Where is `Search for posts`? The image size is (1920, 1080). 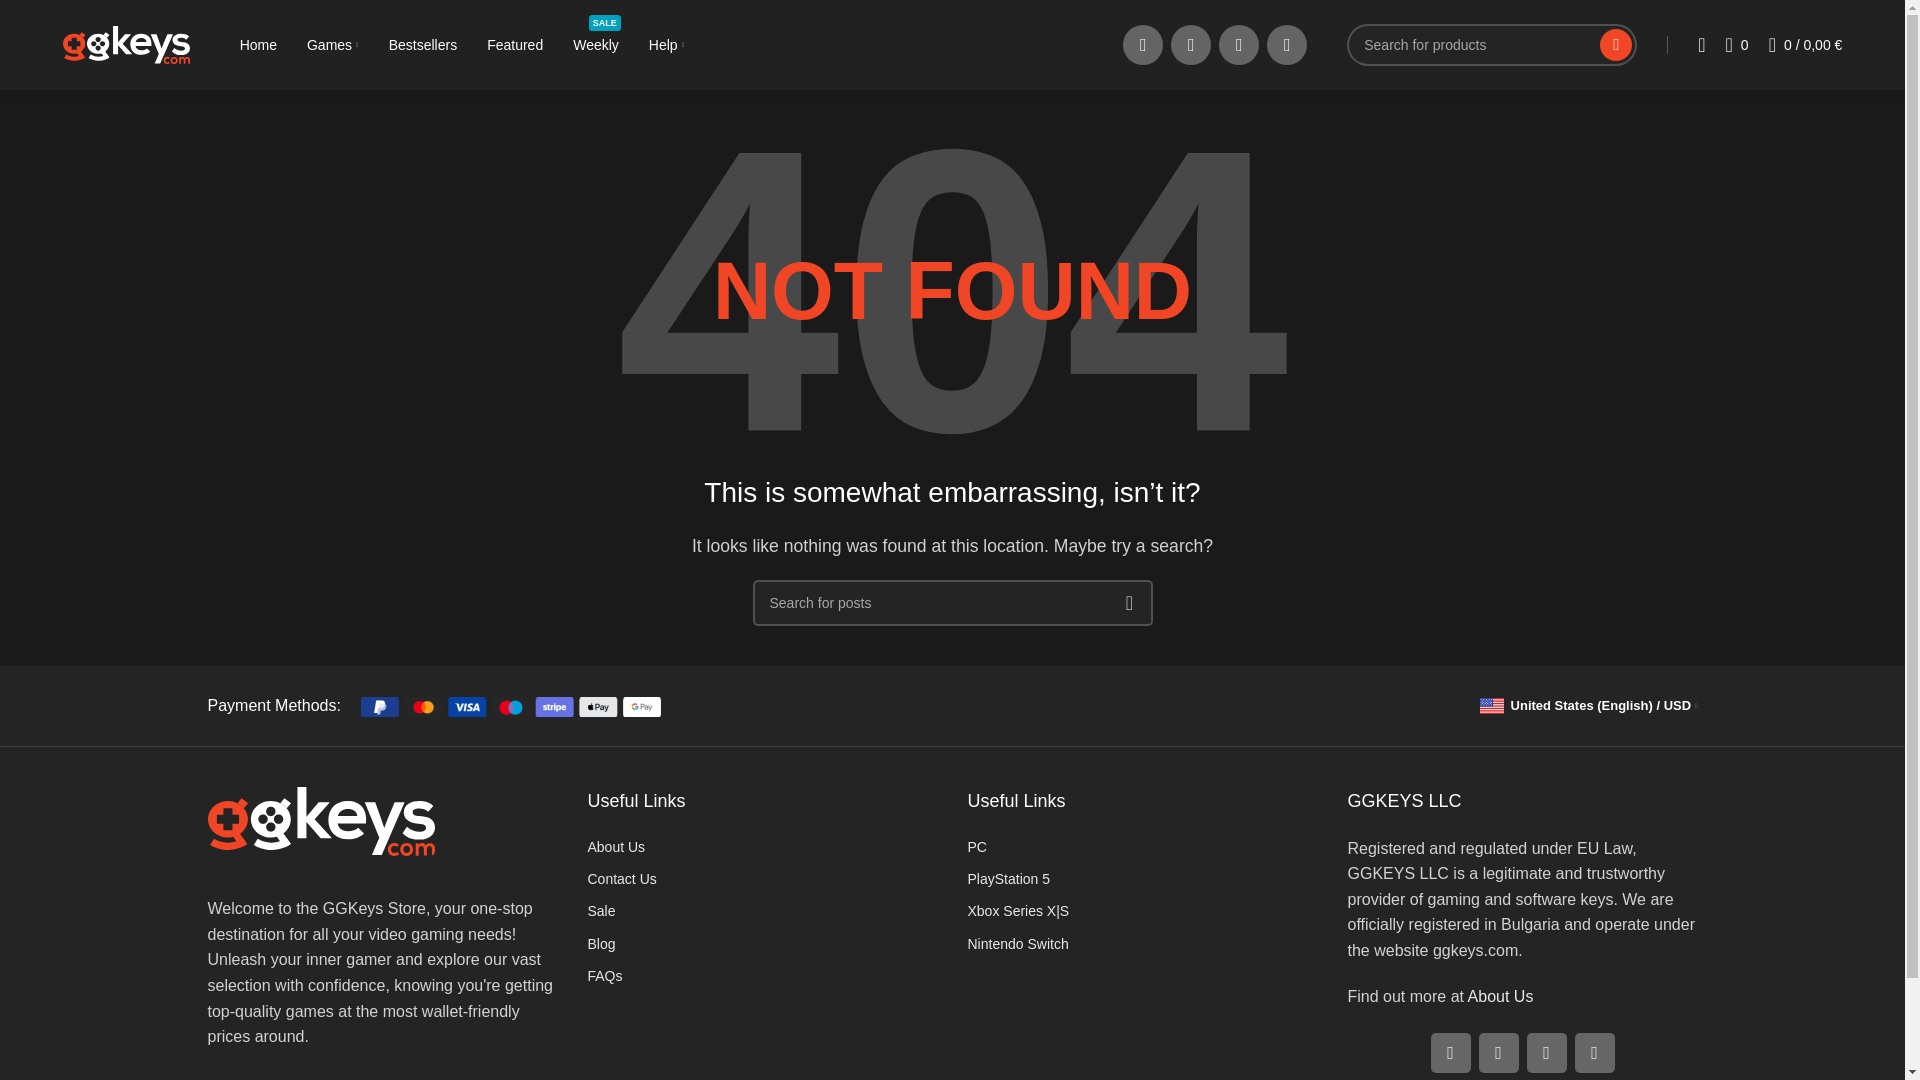
Search for posts is located at coordinates (1492, 44).